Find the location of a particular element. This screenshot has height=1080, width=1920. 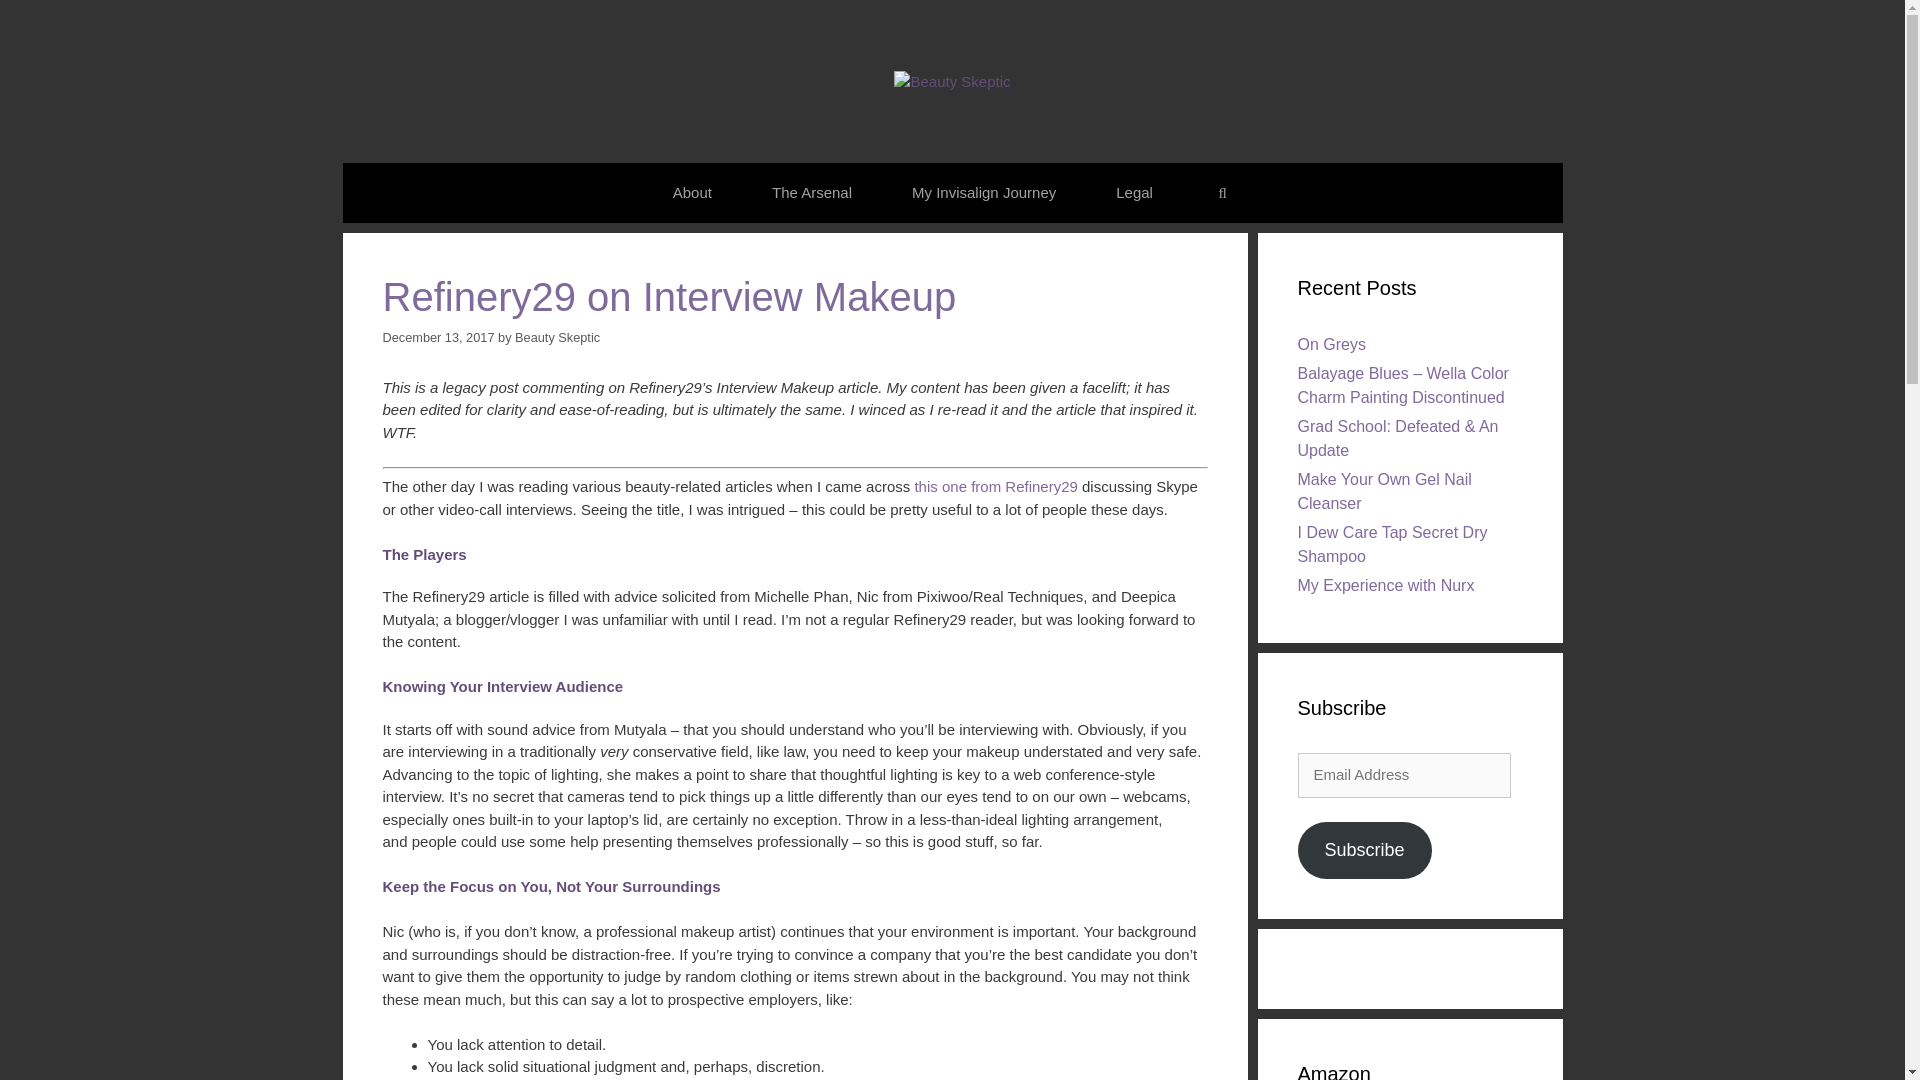

My Experience with Nurx is located at coordinates (1386, 585).